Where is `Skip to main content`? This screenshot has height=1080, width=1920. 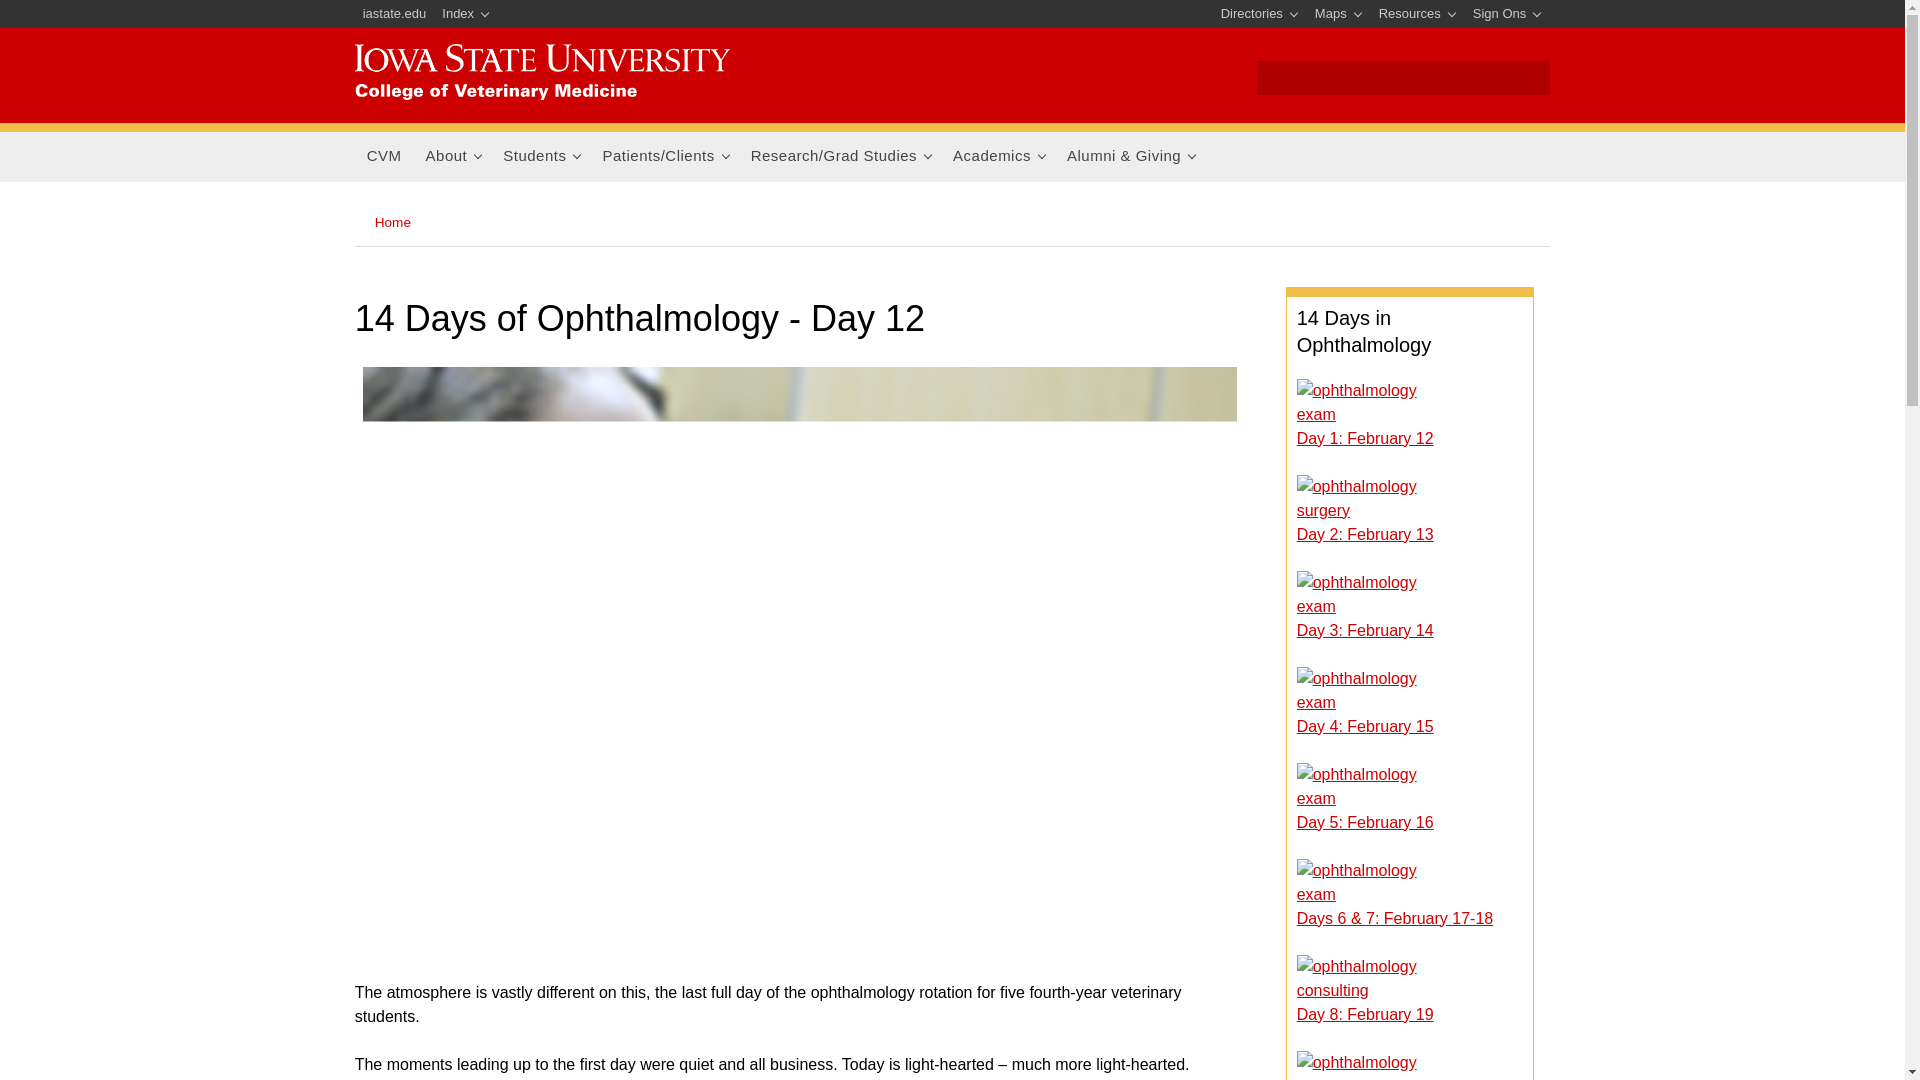
Skip to main content is located at coordinates (904, 2).